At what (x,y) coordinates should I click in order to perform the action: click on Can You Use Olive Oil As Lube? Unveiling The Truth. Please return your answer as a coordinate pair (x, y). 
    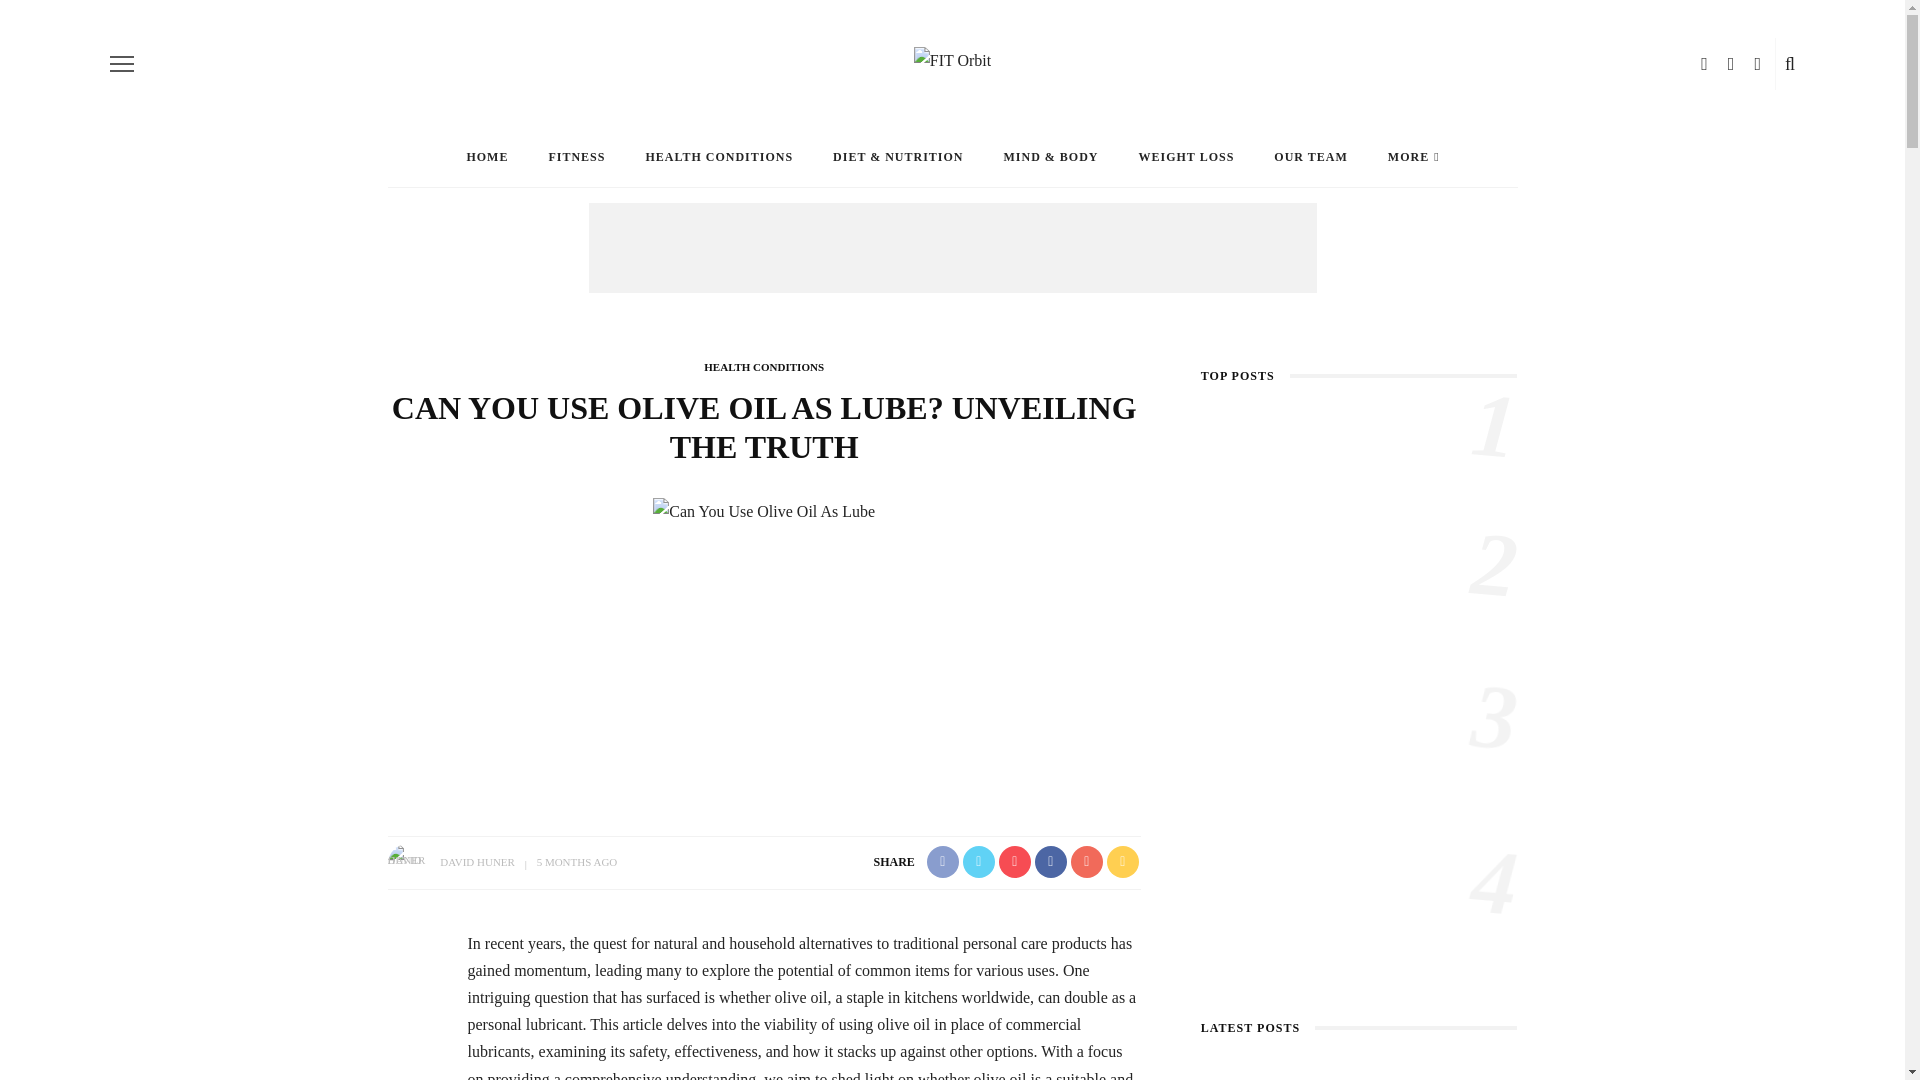
    Looking at the image, I should click on (764, 510).